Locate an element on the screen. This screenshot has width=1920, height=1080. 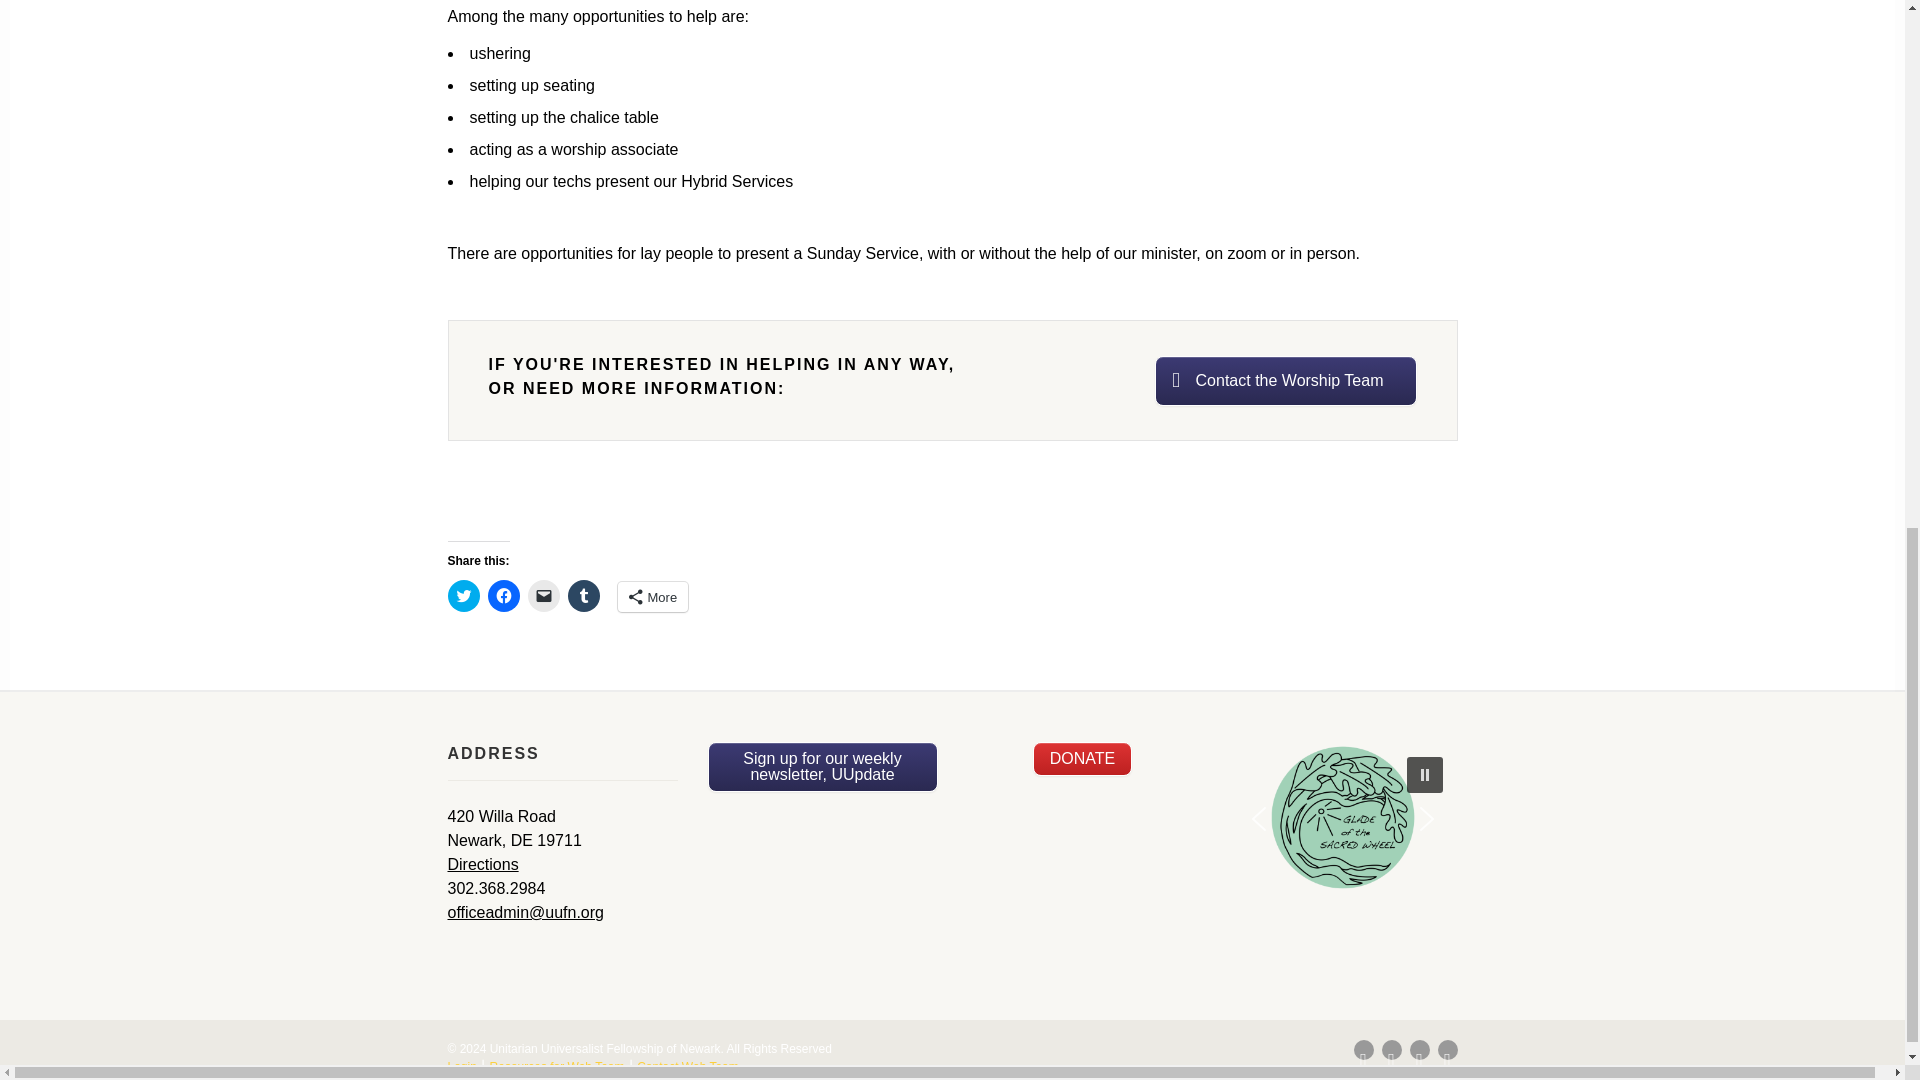
Click to share on Facebook is located at coordinates (504, 596).